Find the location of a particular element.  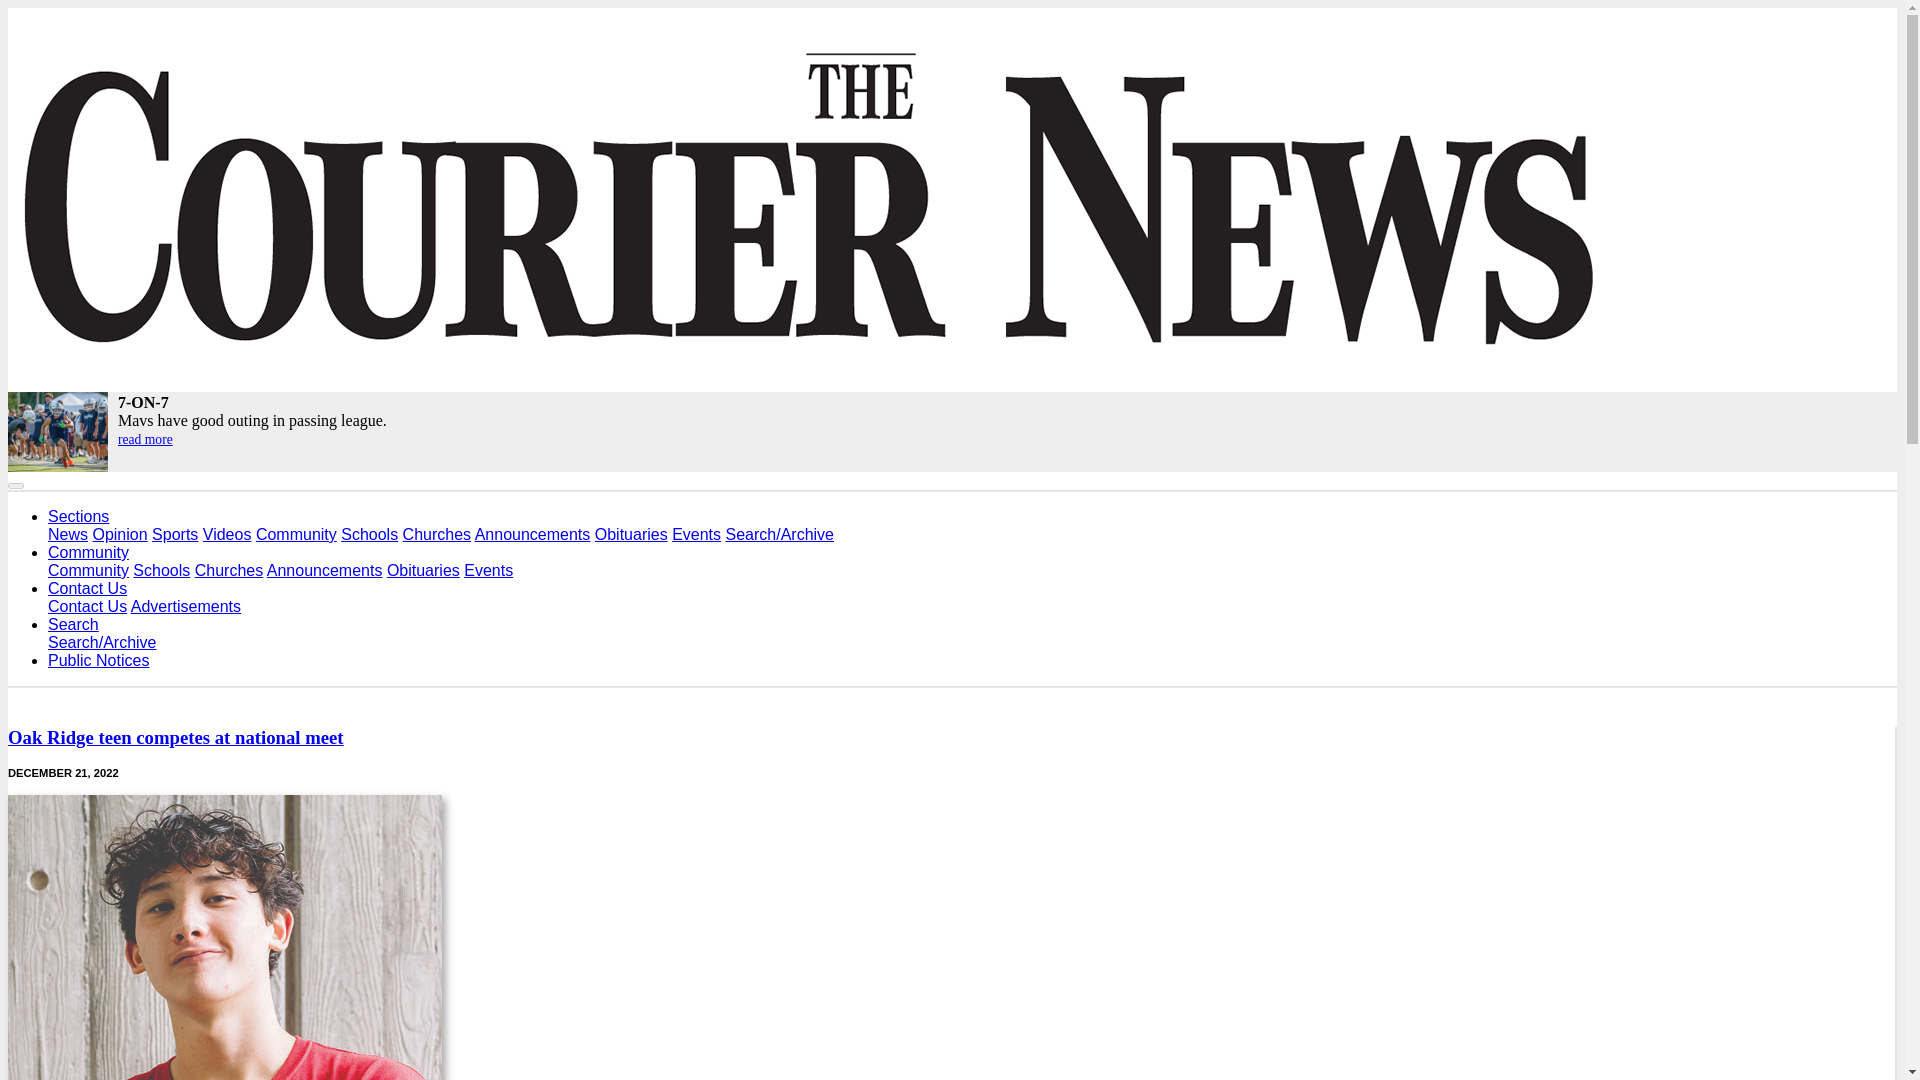

Community is located at coordinates (296, 534).